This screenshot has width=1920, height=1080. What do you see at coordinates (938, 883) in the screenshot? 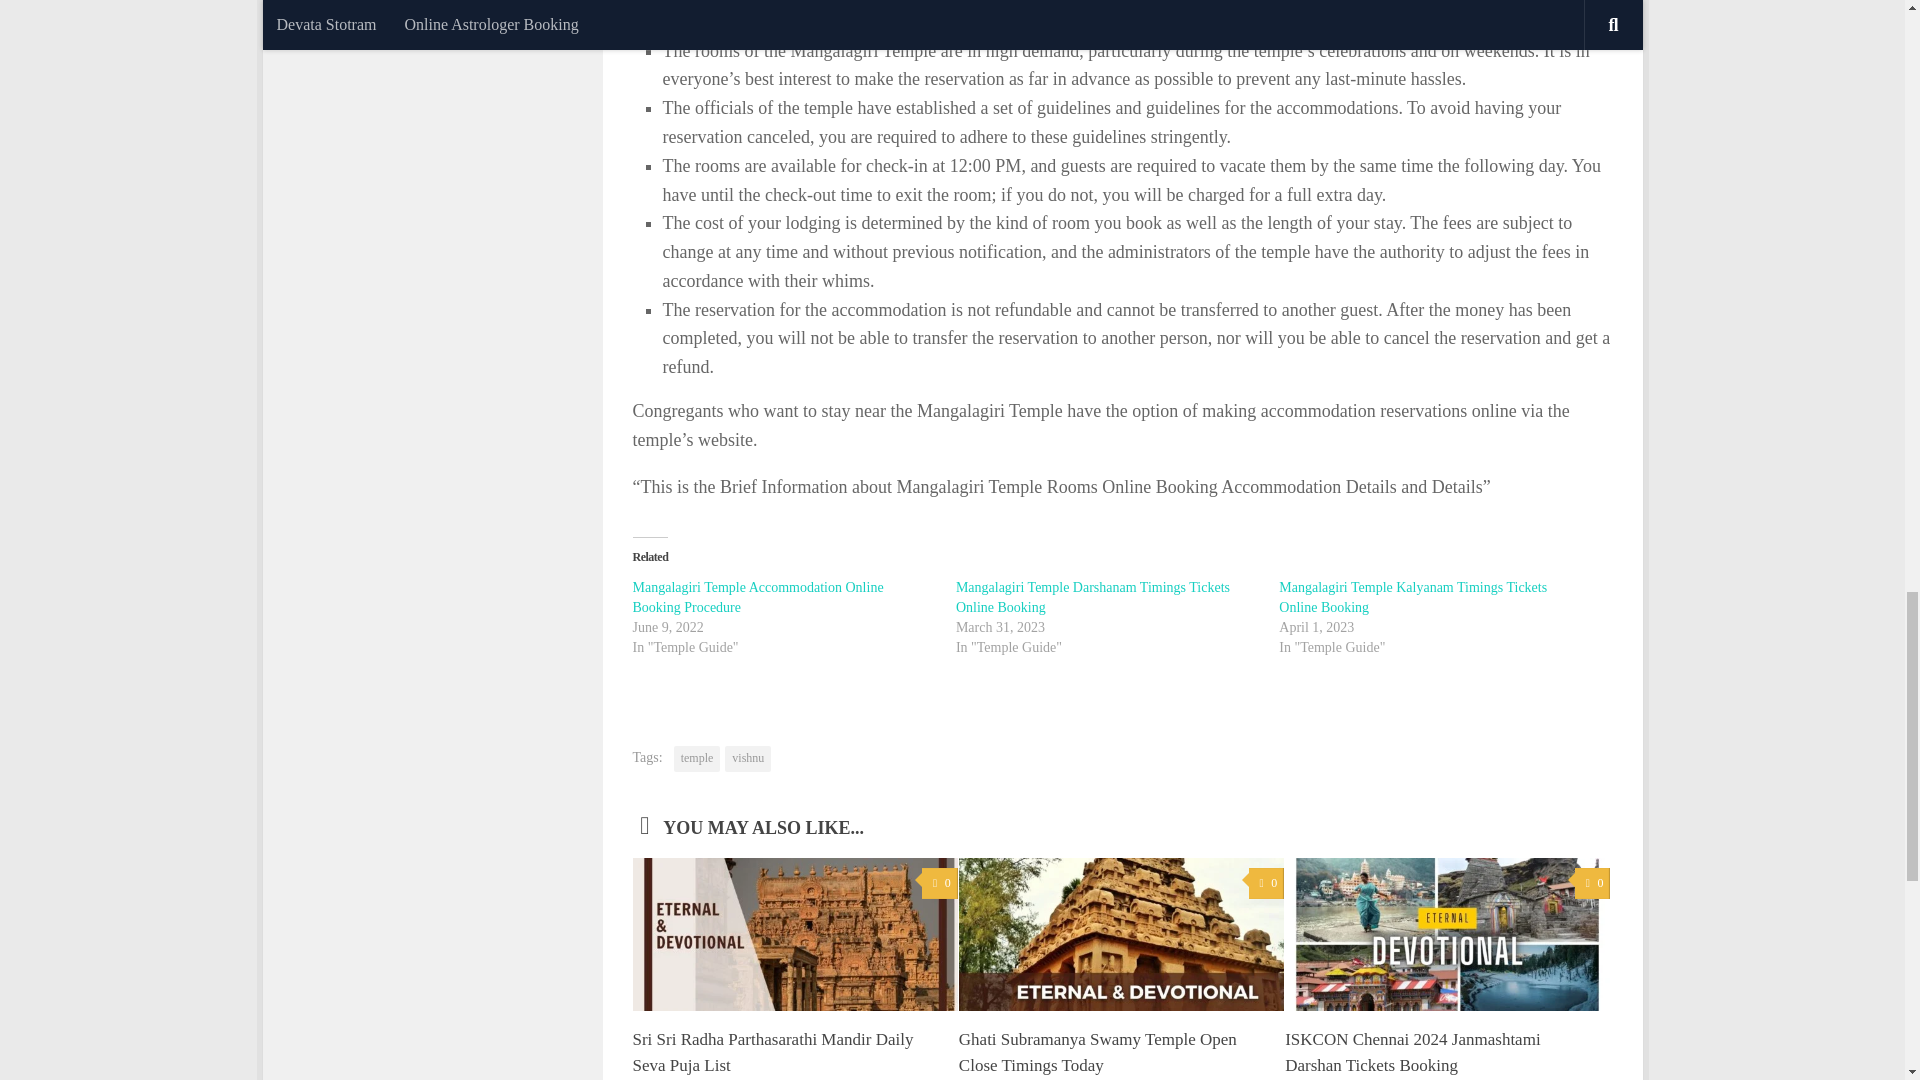
I see `0` at bounding box center [938, 883].